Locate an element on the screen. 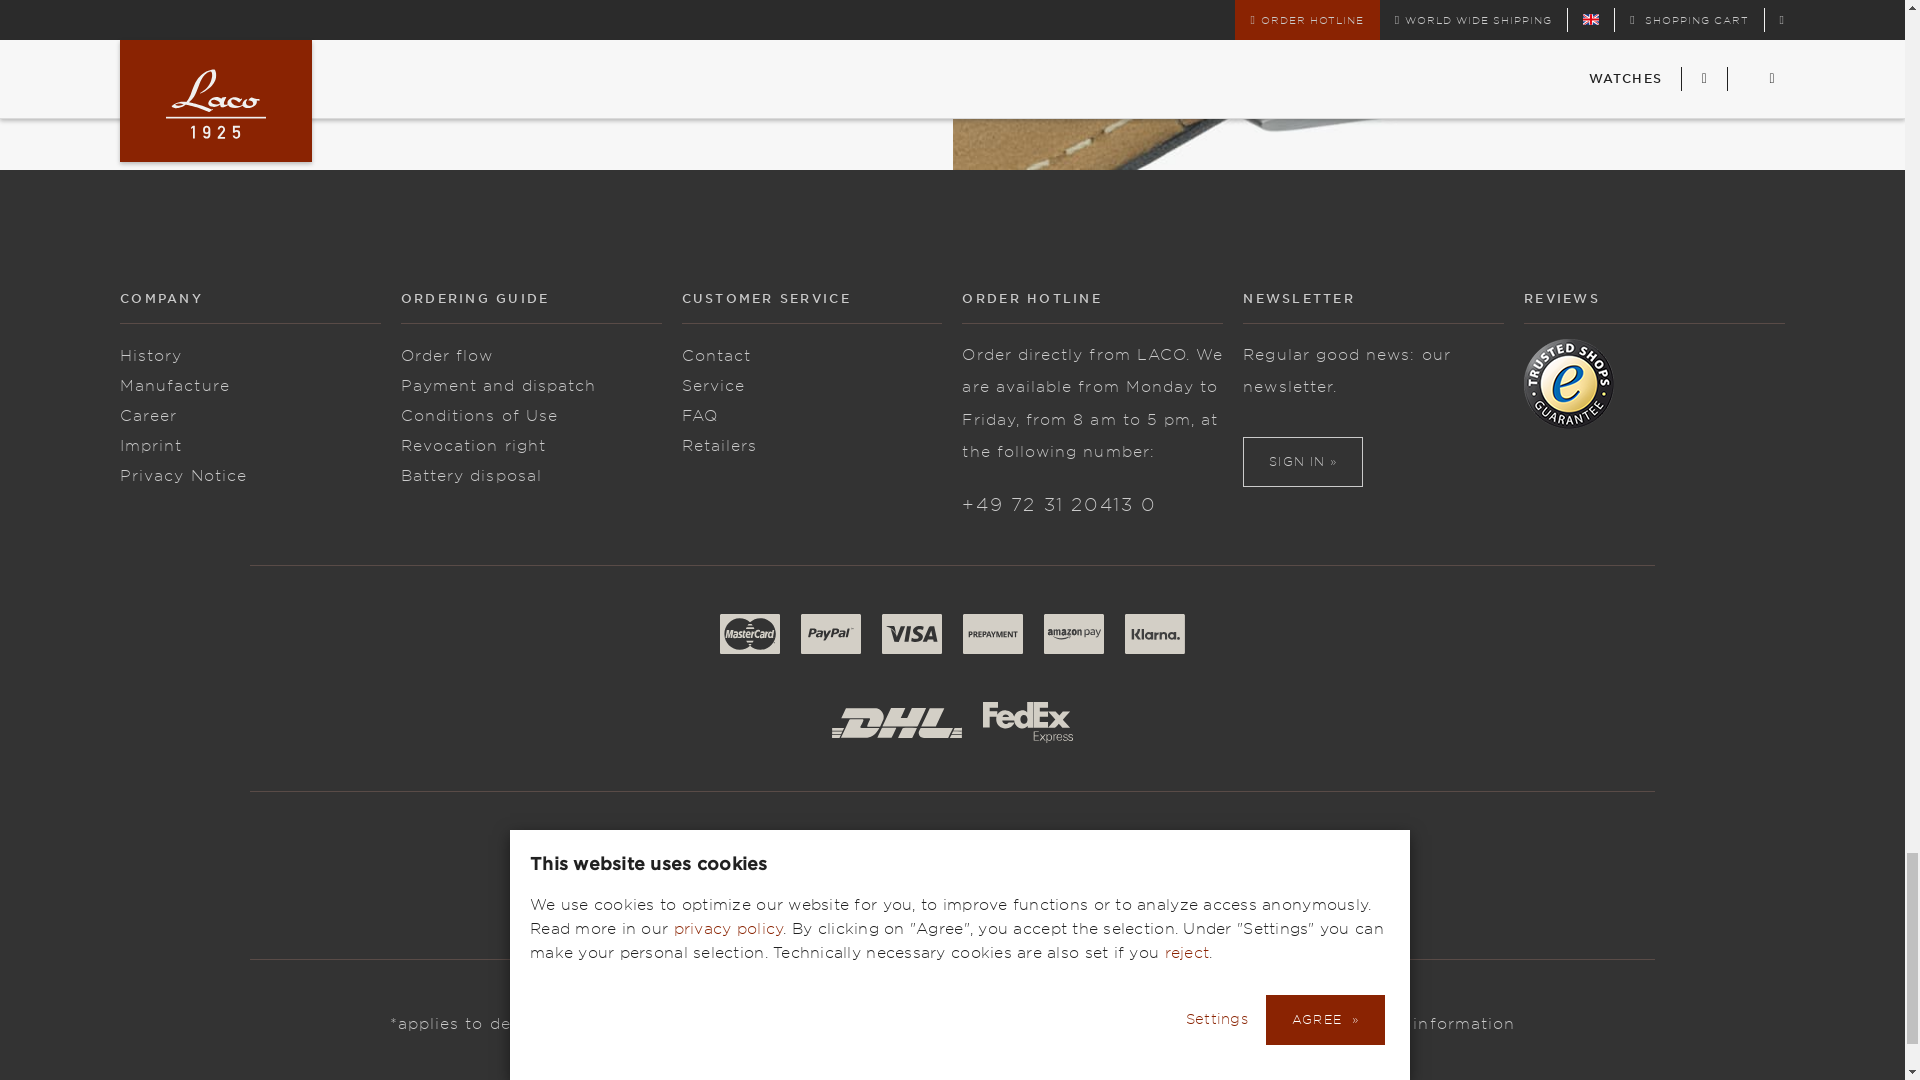 The height and width of the screenshot is (1080, 1920). Trusted Shops Seal of Approval - click to verify. is located at coordinates (1569, 384).